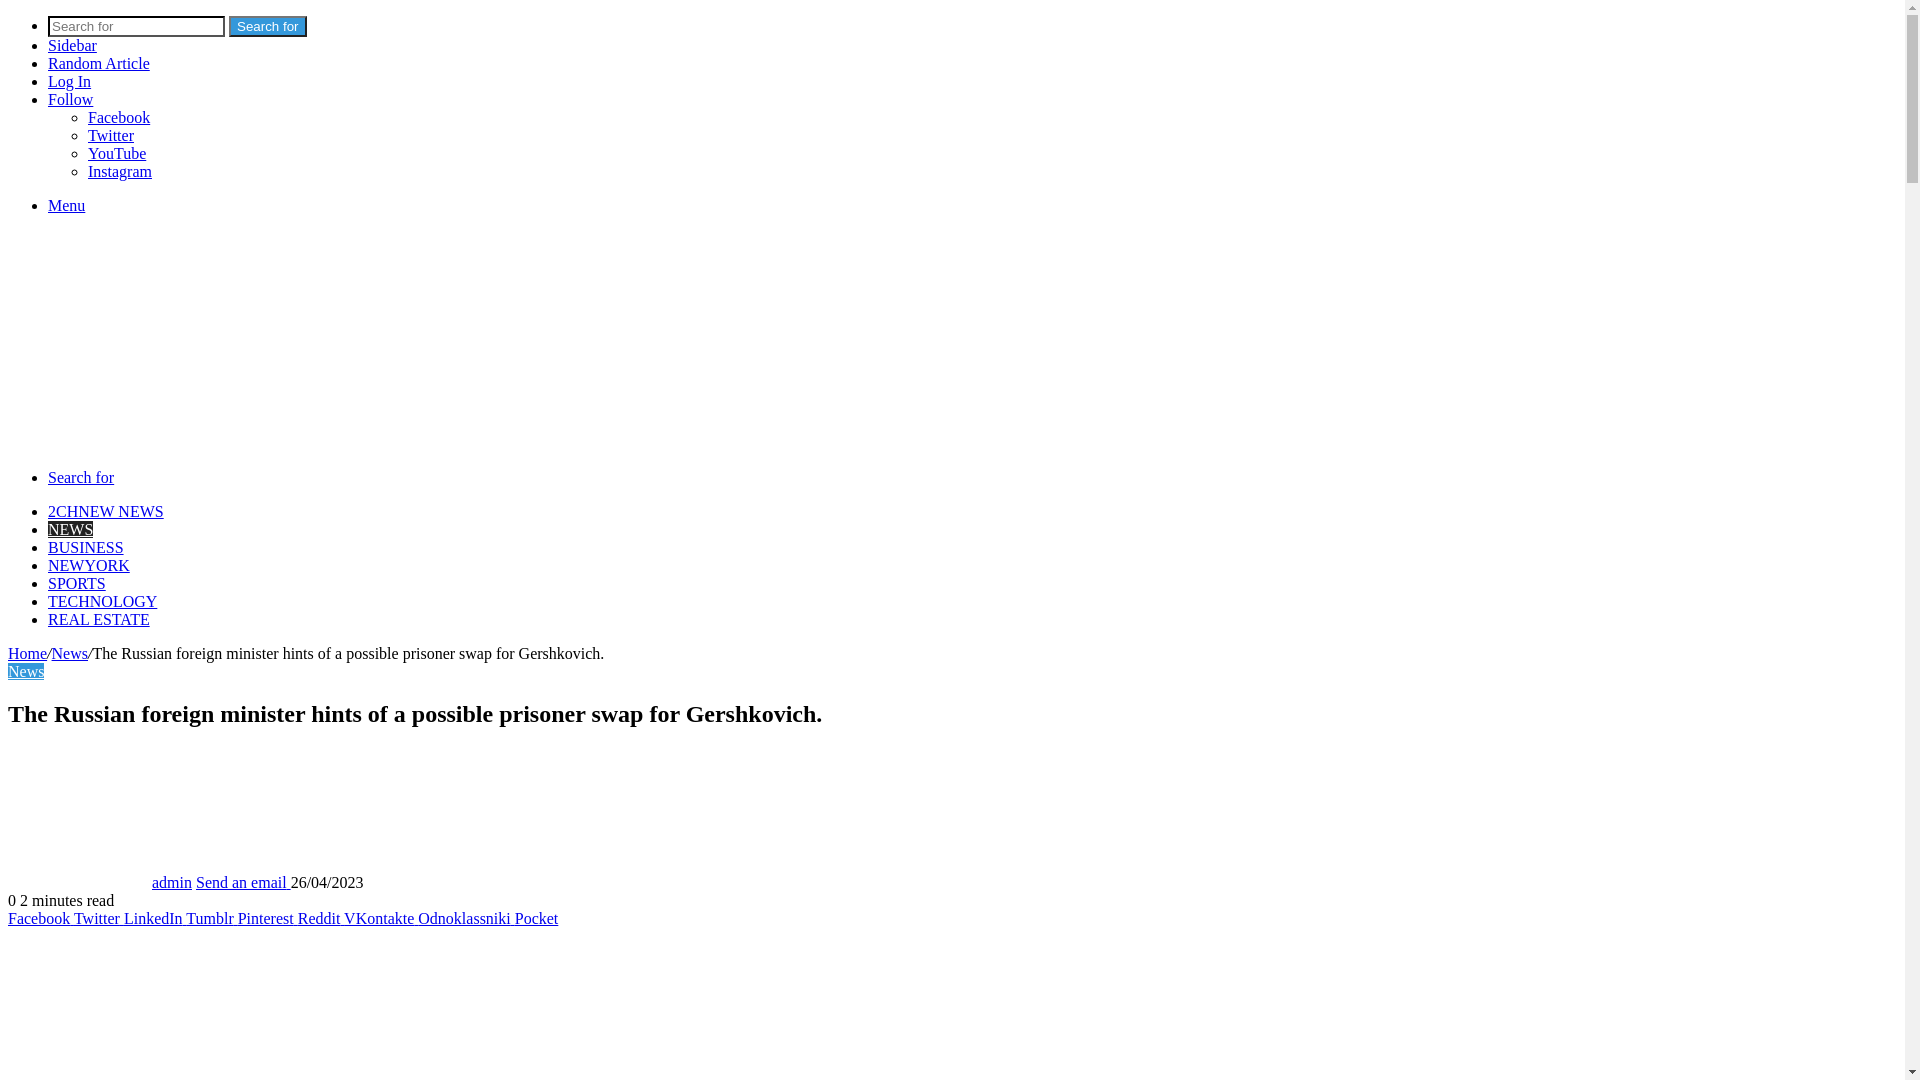 Image resolution: width=1920 pixels, height=1080 pixels. Describe the element at coordinates (70, 100) in the screenshot. I see `Follow` at that location.